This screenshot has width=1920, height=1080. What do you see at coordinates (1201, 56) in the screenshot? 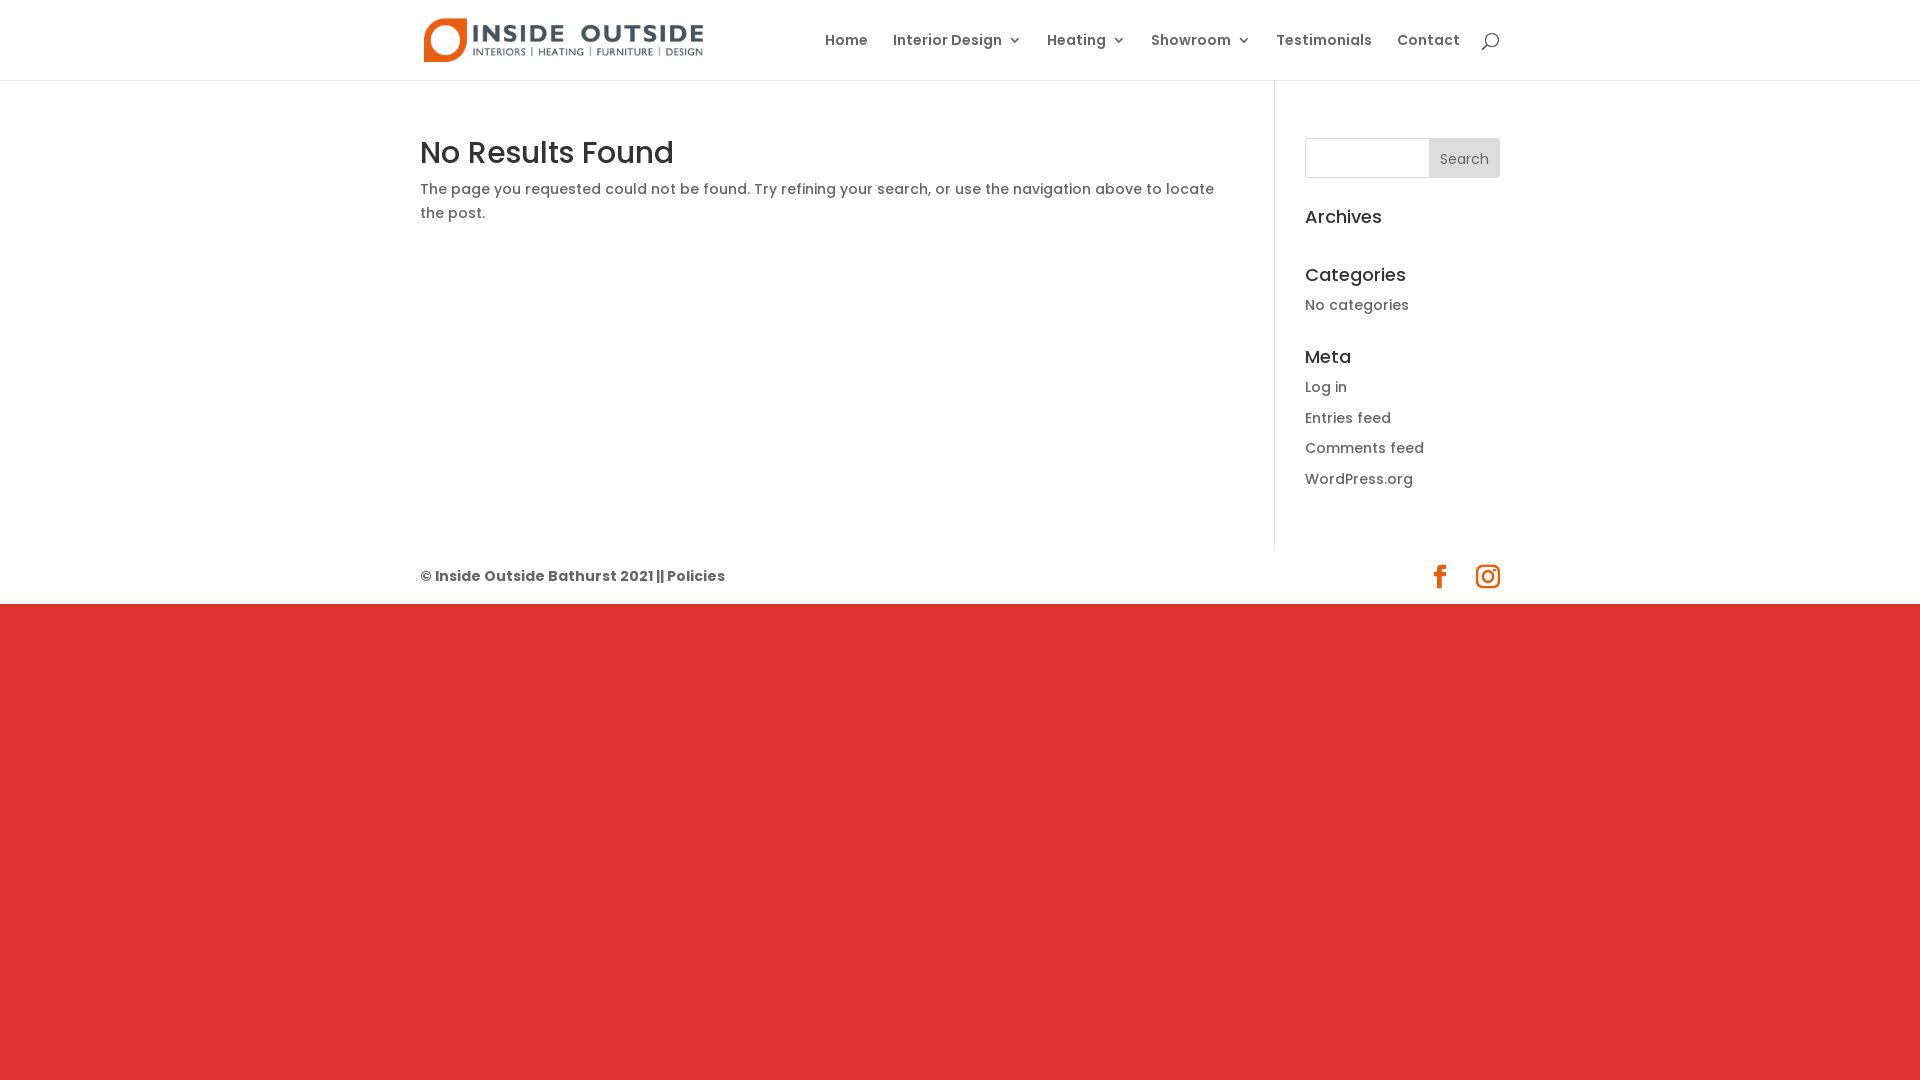
I see `Showroom` at bounding box center [1201, 56].